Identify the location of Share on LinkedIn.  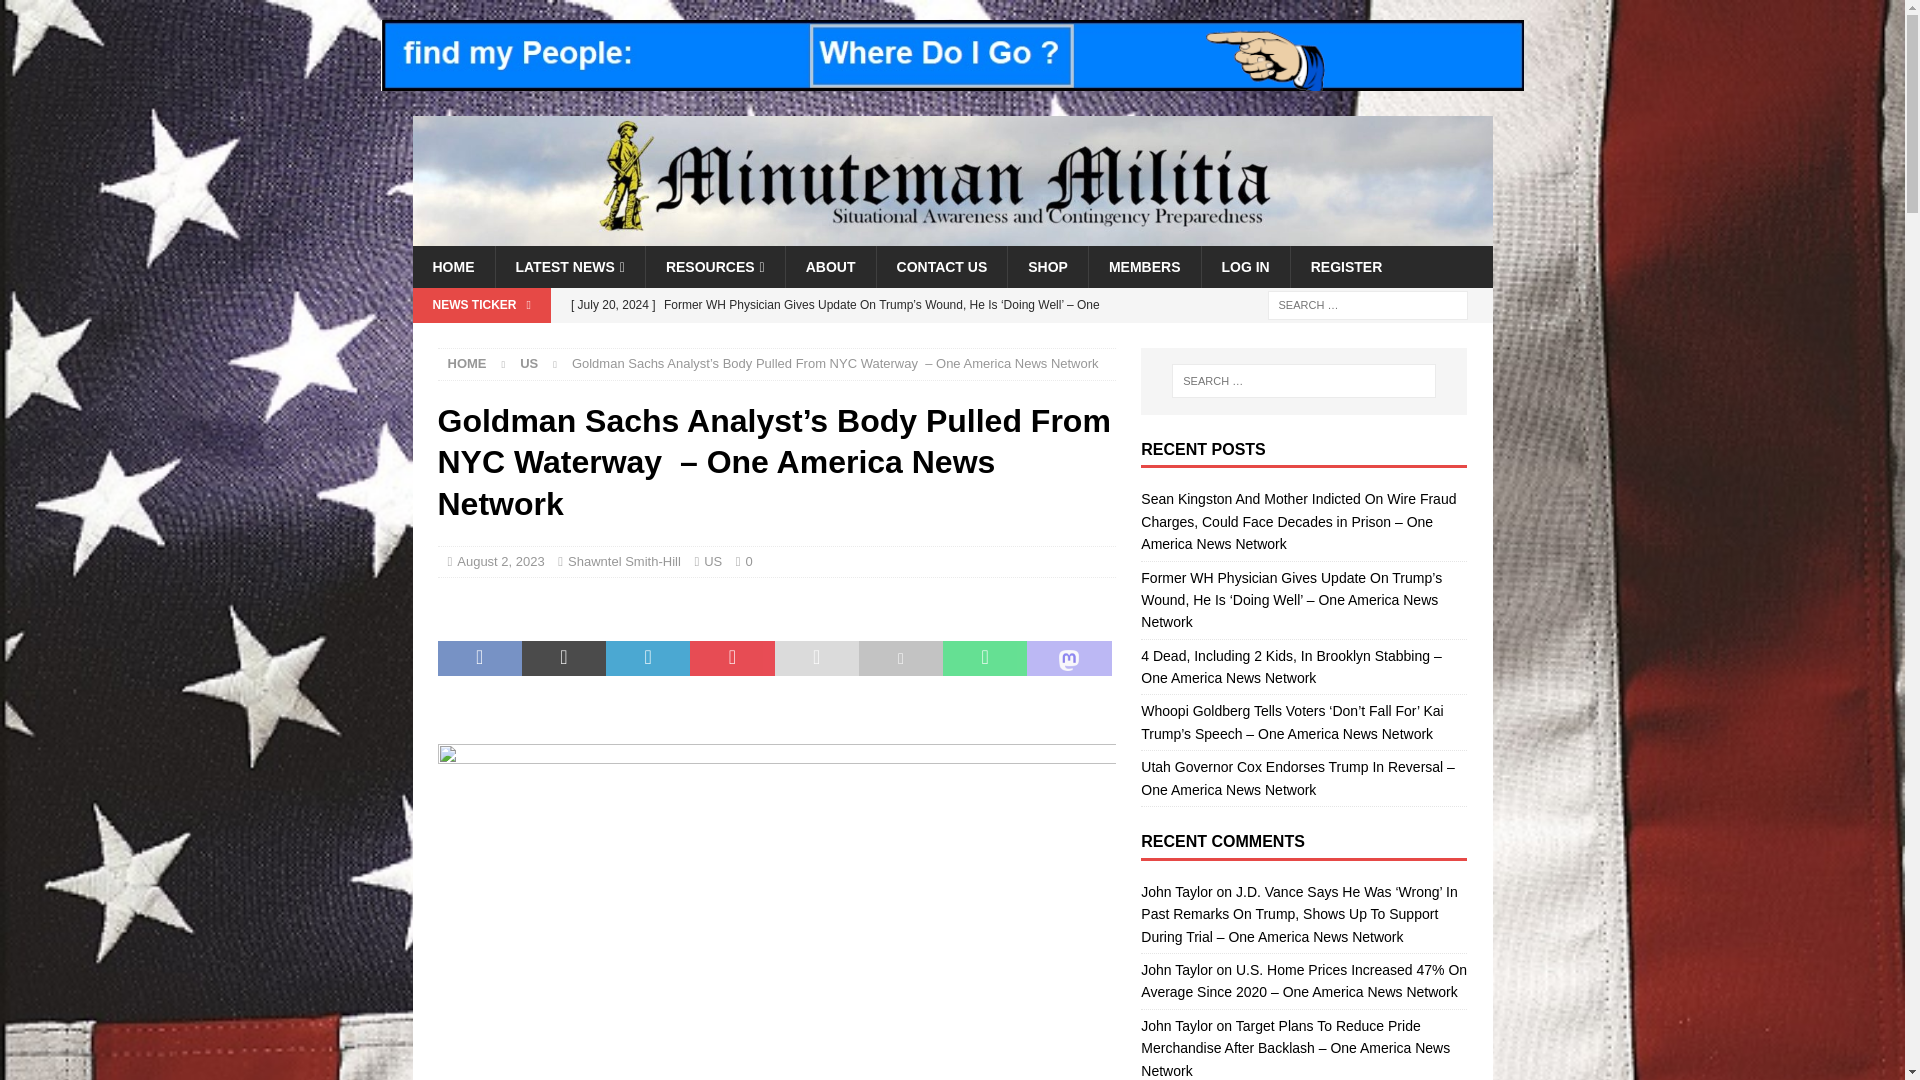
(648, 659).